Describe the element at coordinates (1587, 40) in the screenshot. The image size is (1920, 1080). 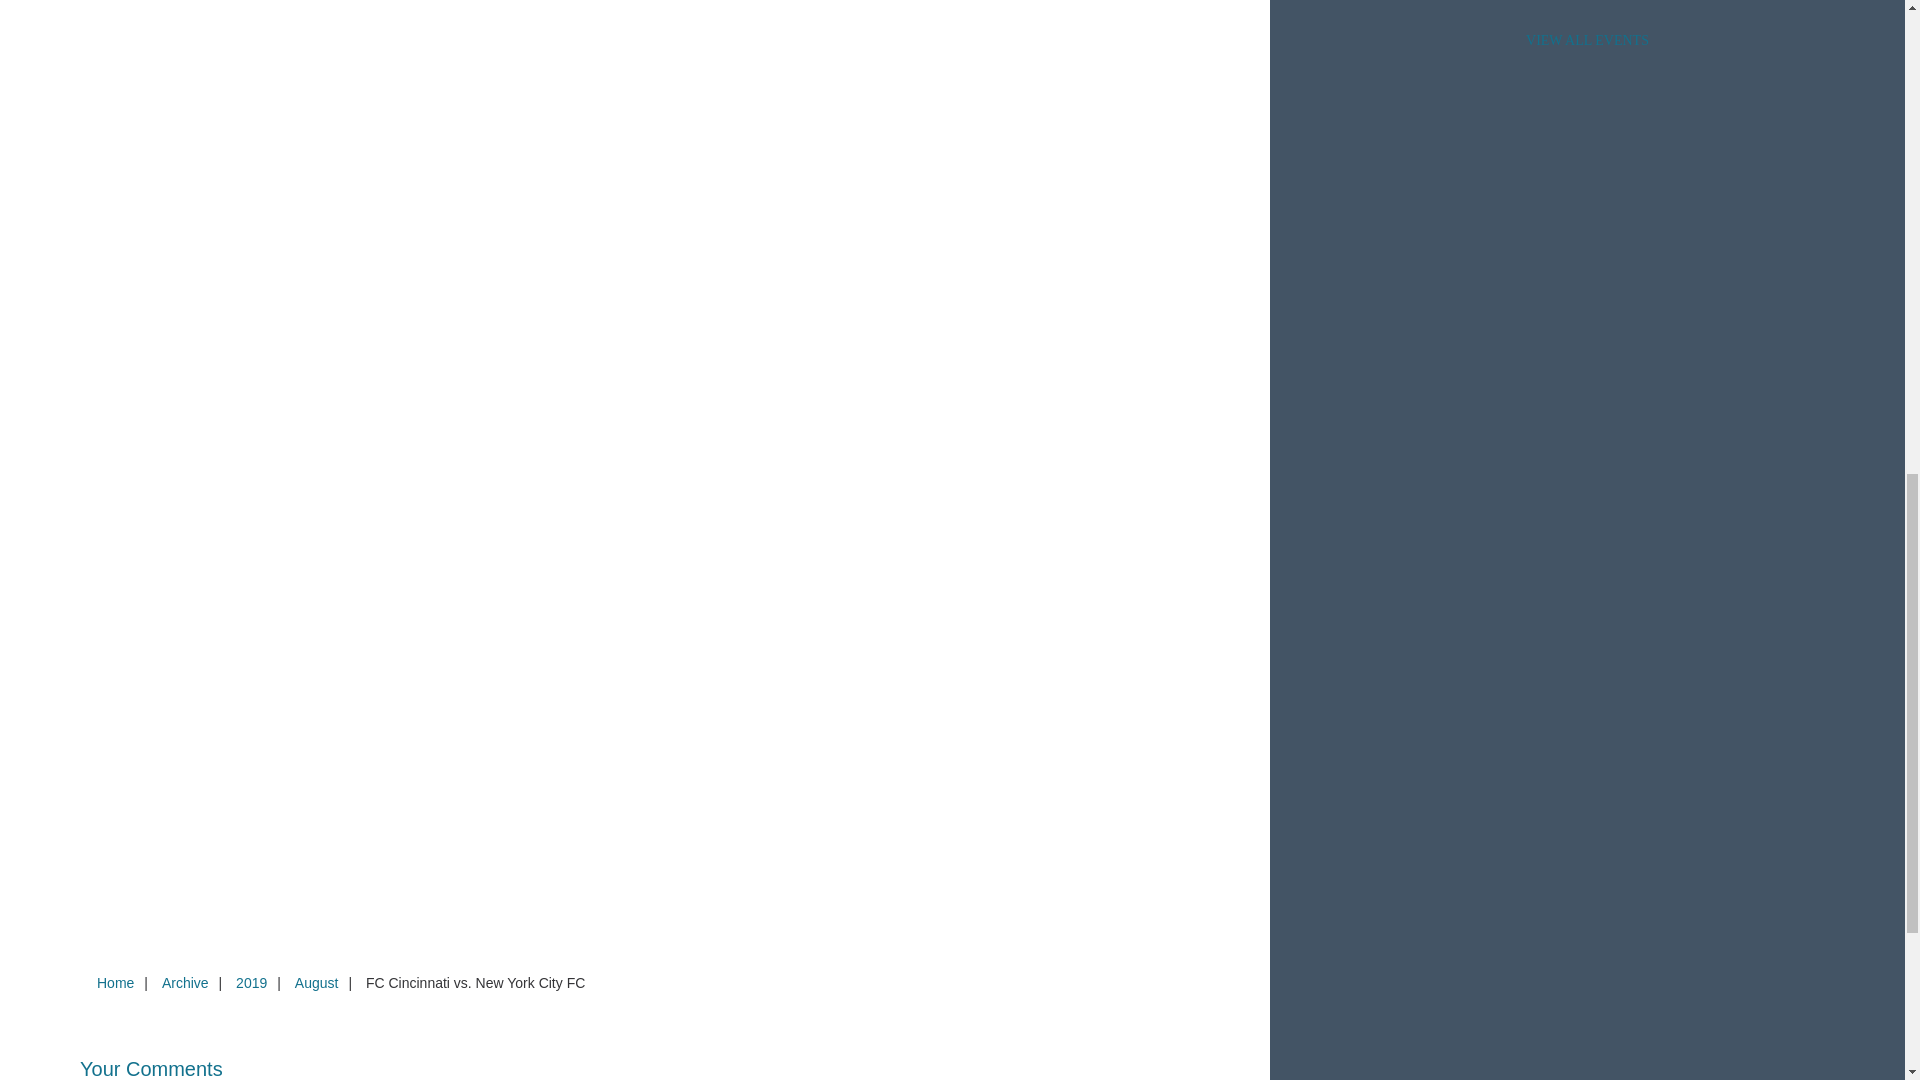
I see `VIEW ALL EVENTS` at that location.